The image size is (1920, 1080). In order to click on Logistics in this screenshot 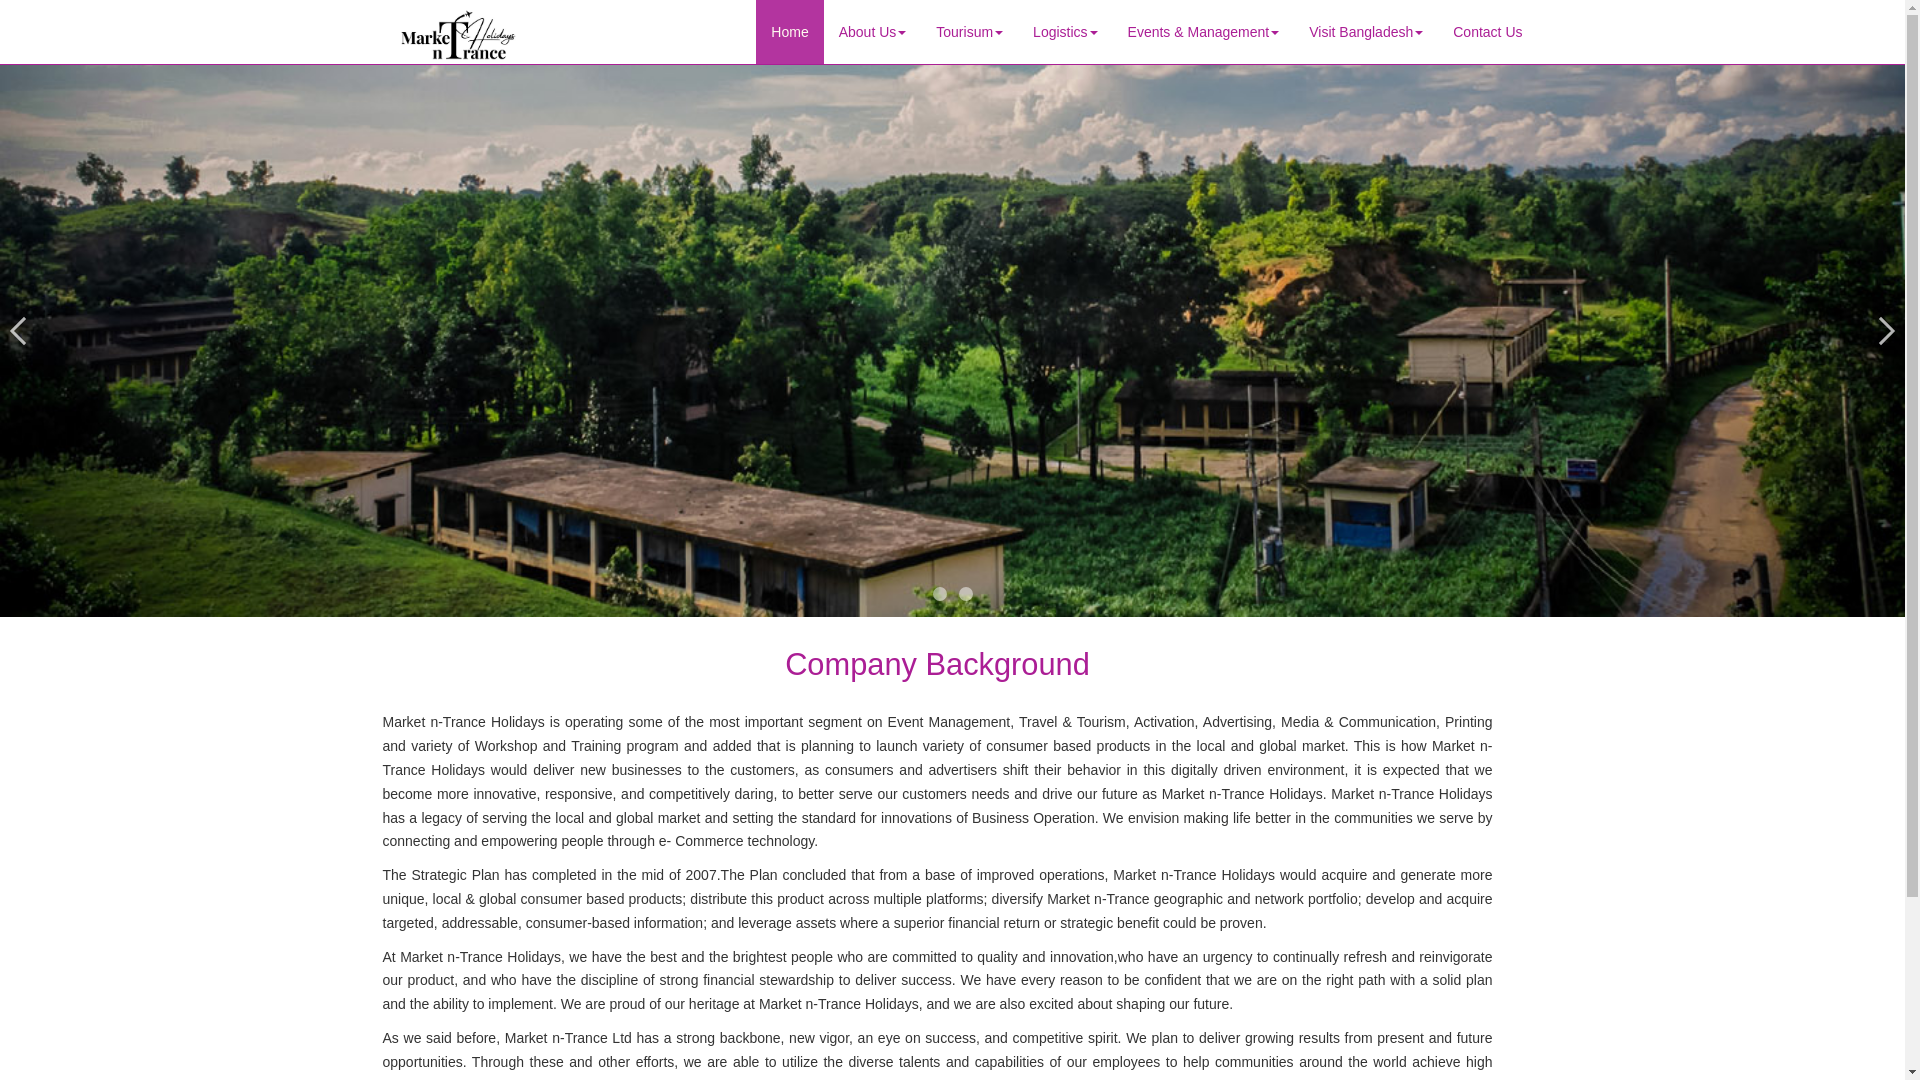, I will do `click(1064, 32)`.